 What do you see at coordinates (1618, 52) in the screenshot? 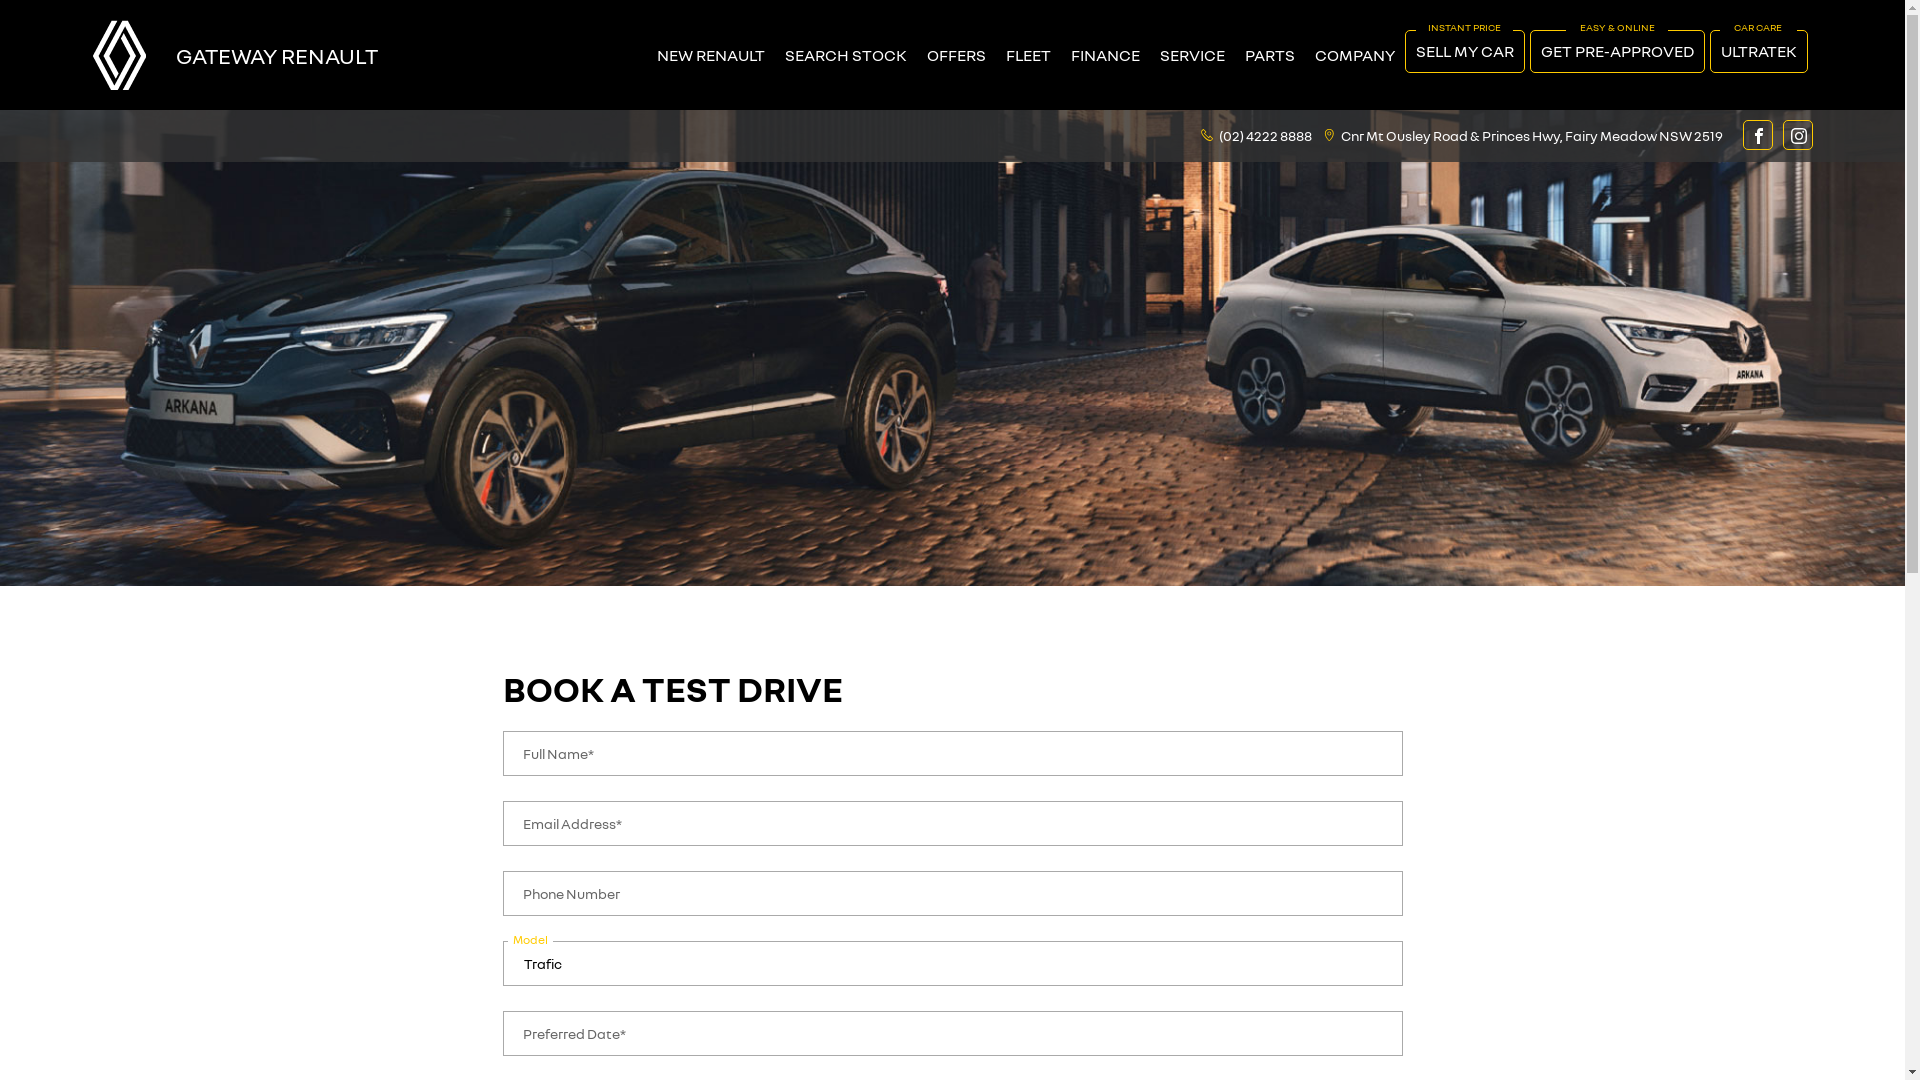
I see `GET PRE-APPROVED` at bounding box center [1618, 52].